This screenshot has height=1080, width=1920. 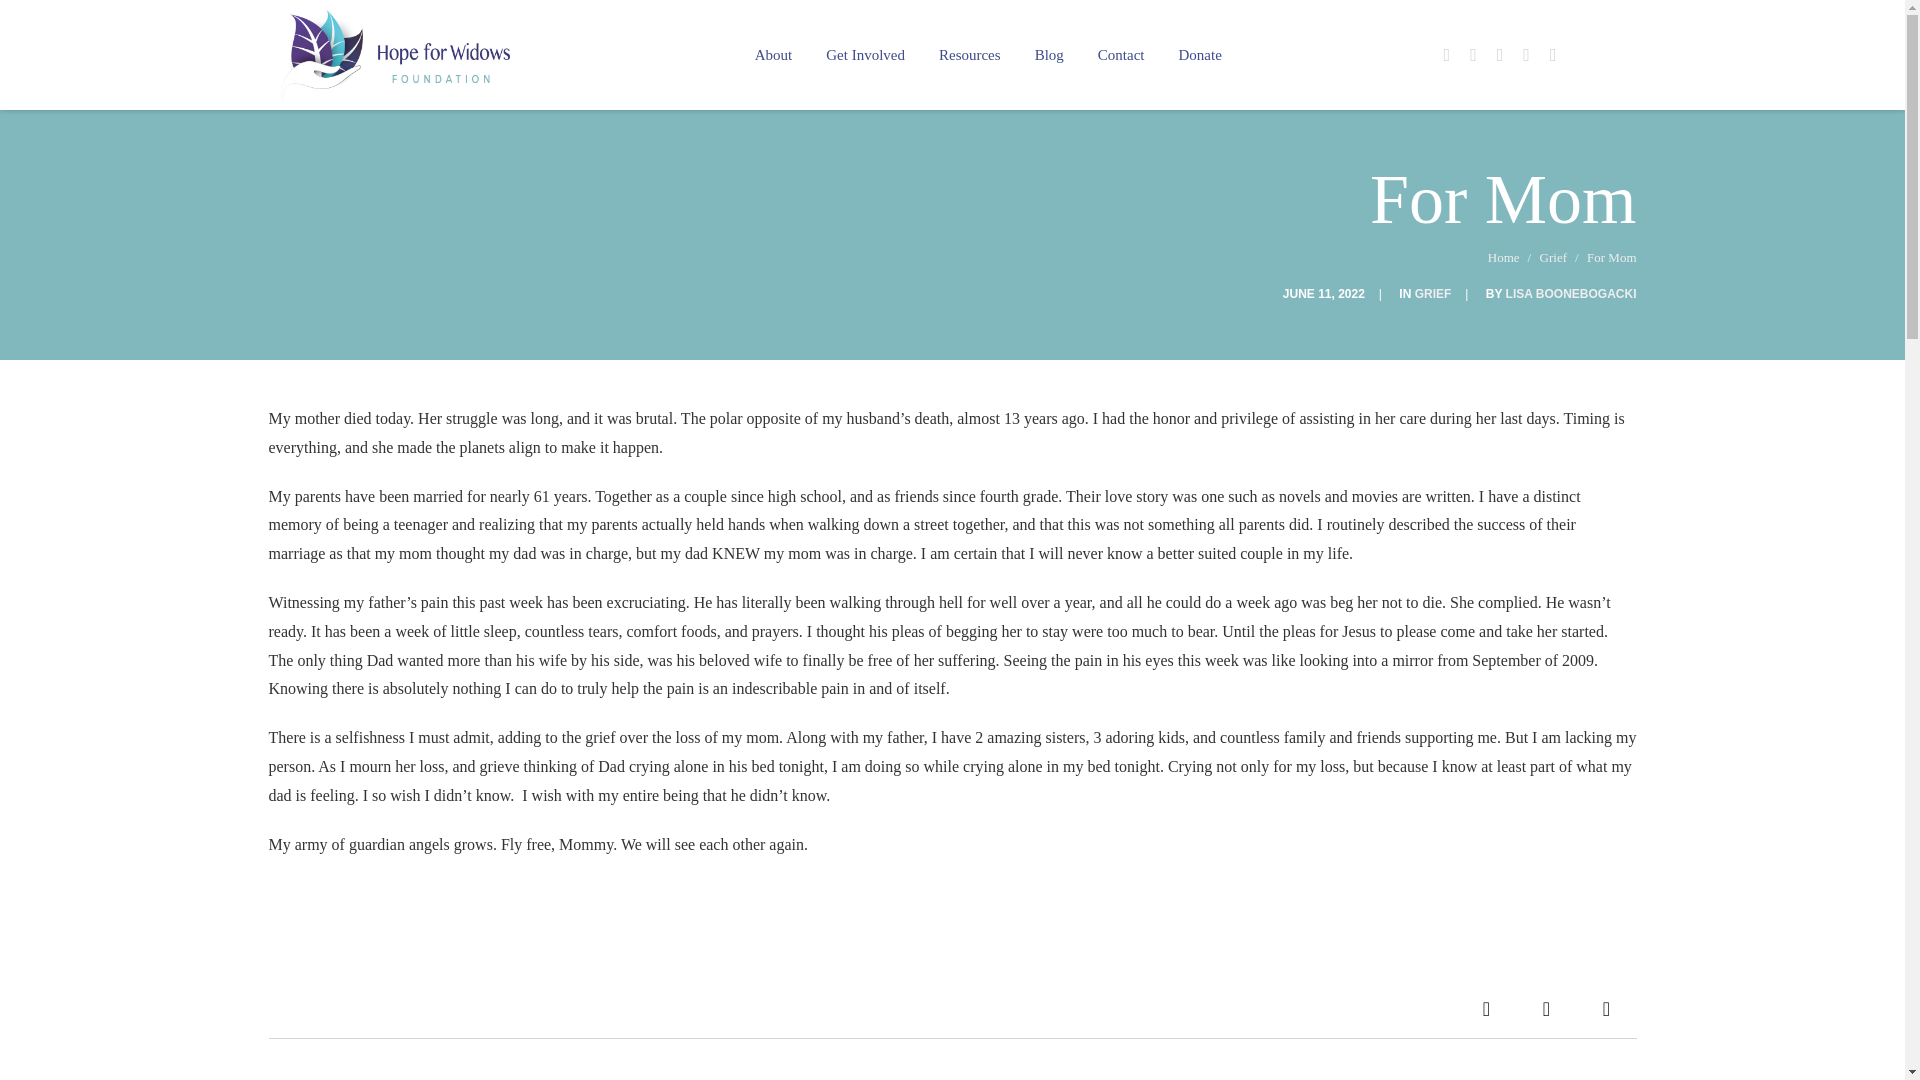 I want to click on Tweet this., so click(x=1546, y=1008).